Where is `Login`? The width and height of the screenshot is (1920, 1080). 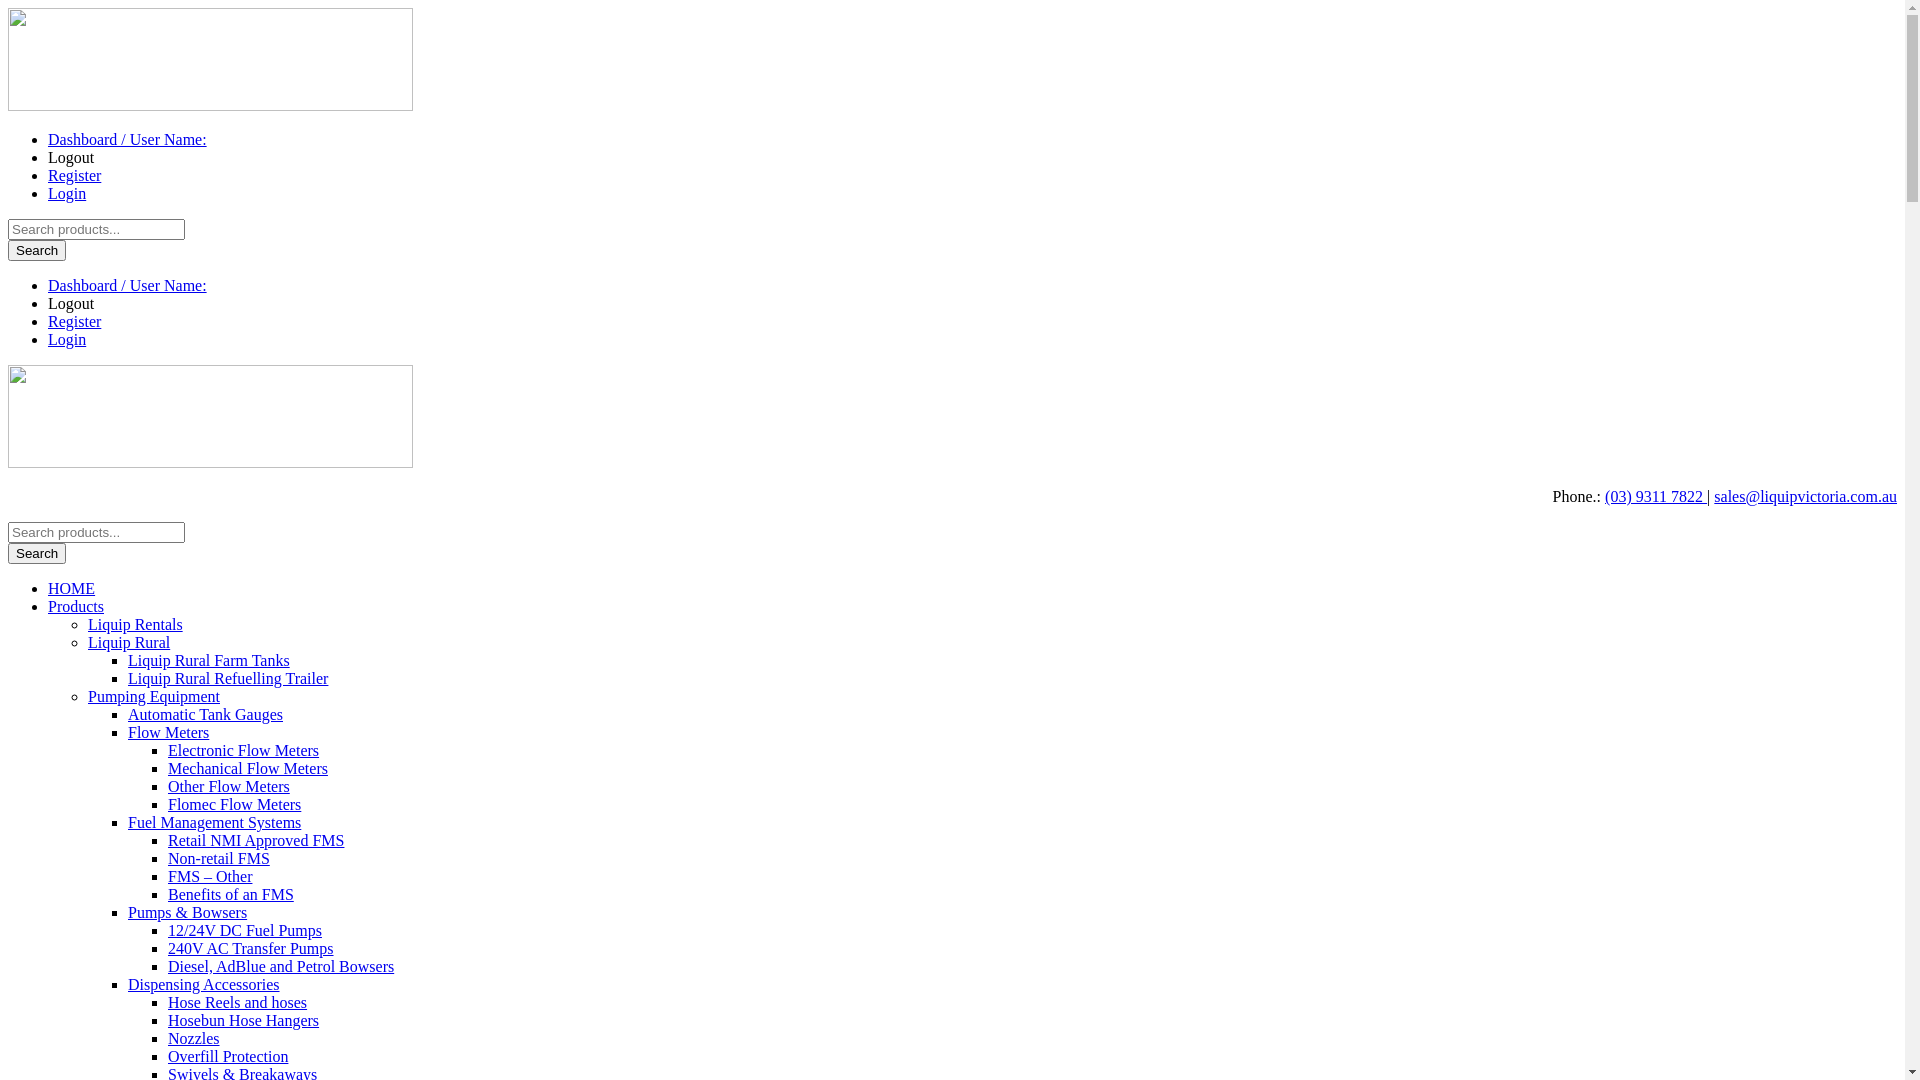
Login is located at coordinates (67, 340).